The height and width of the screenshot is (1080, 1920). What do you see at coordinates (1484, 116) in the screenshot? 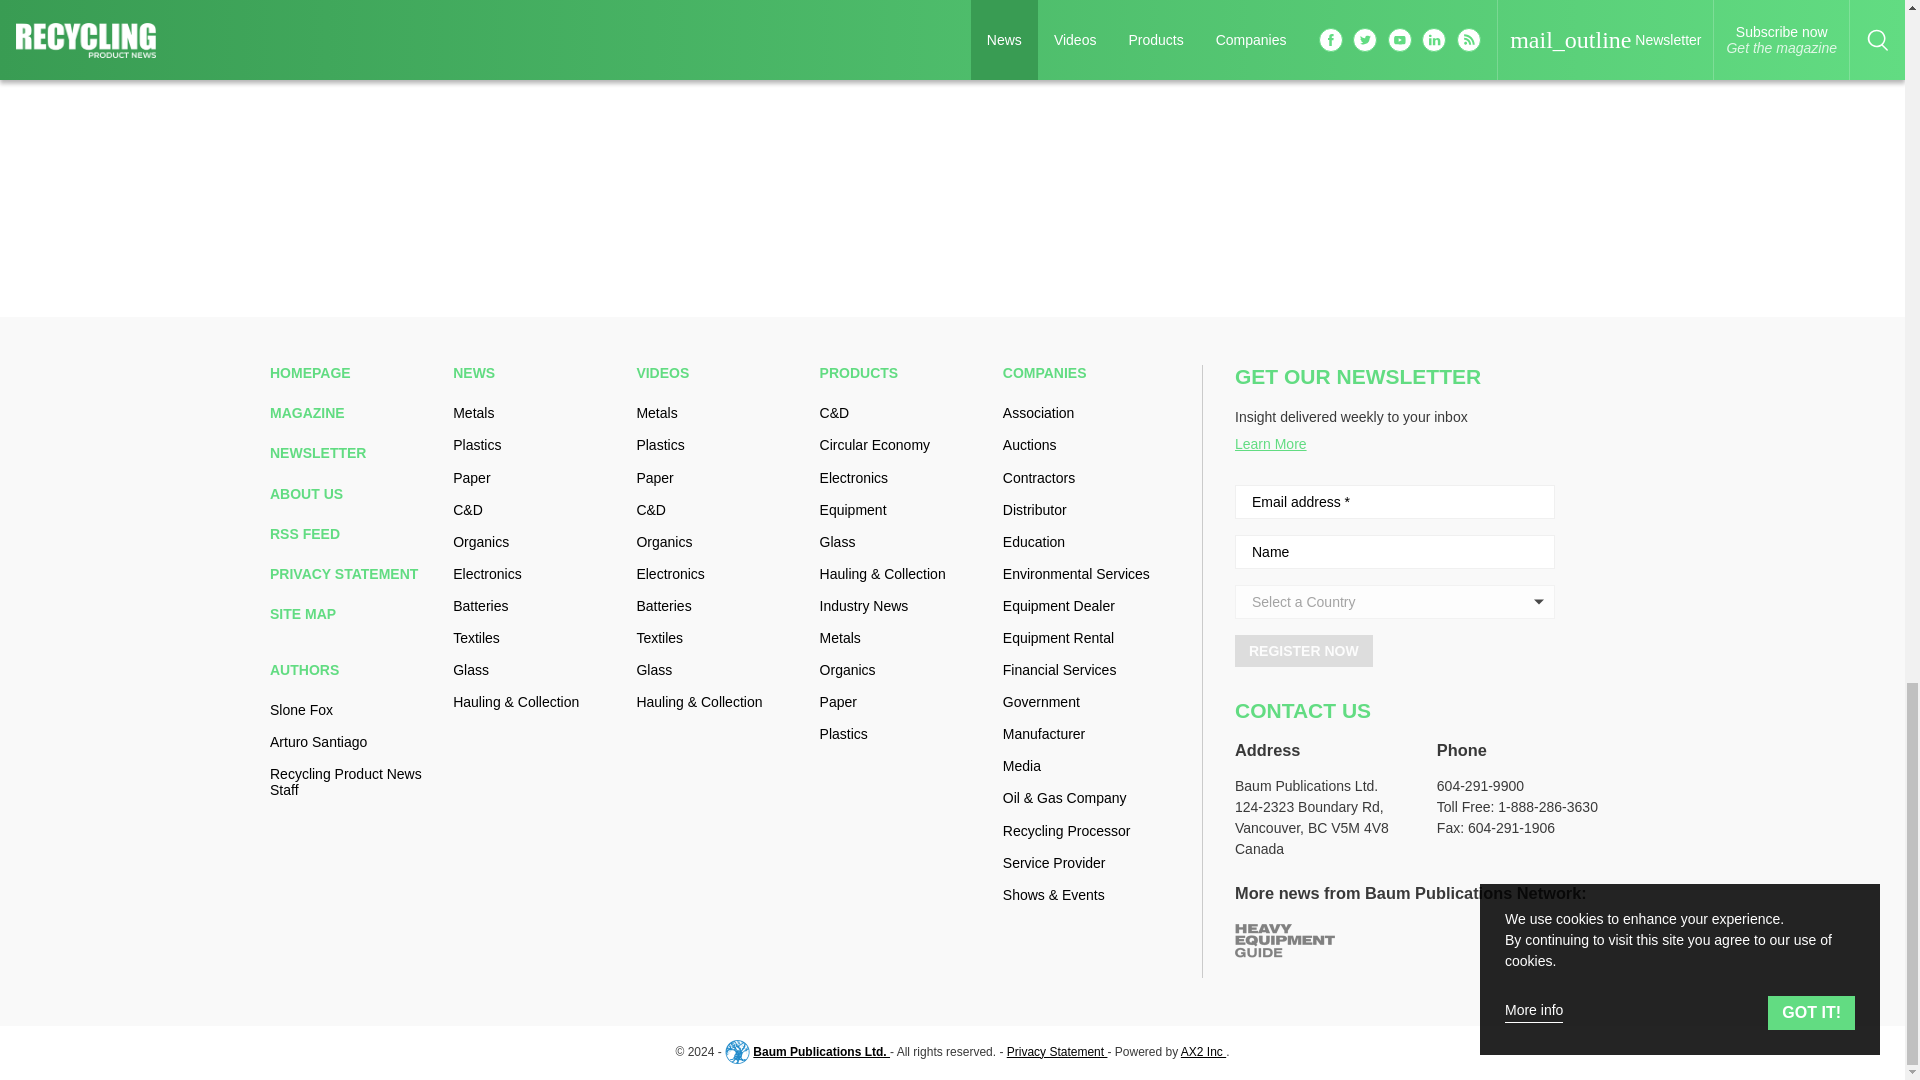
I see `3rd party ad content` at bounding box center [1484, 116].